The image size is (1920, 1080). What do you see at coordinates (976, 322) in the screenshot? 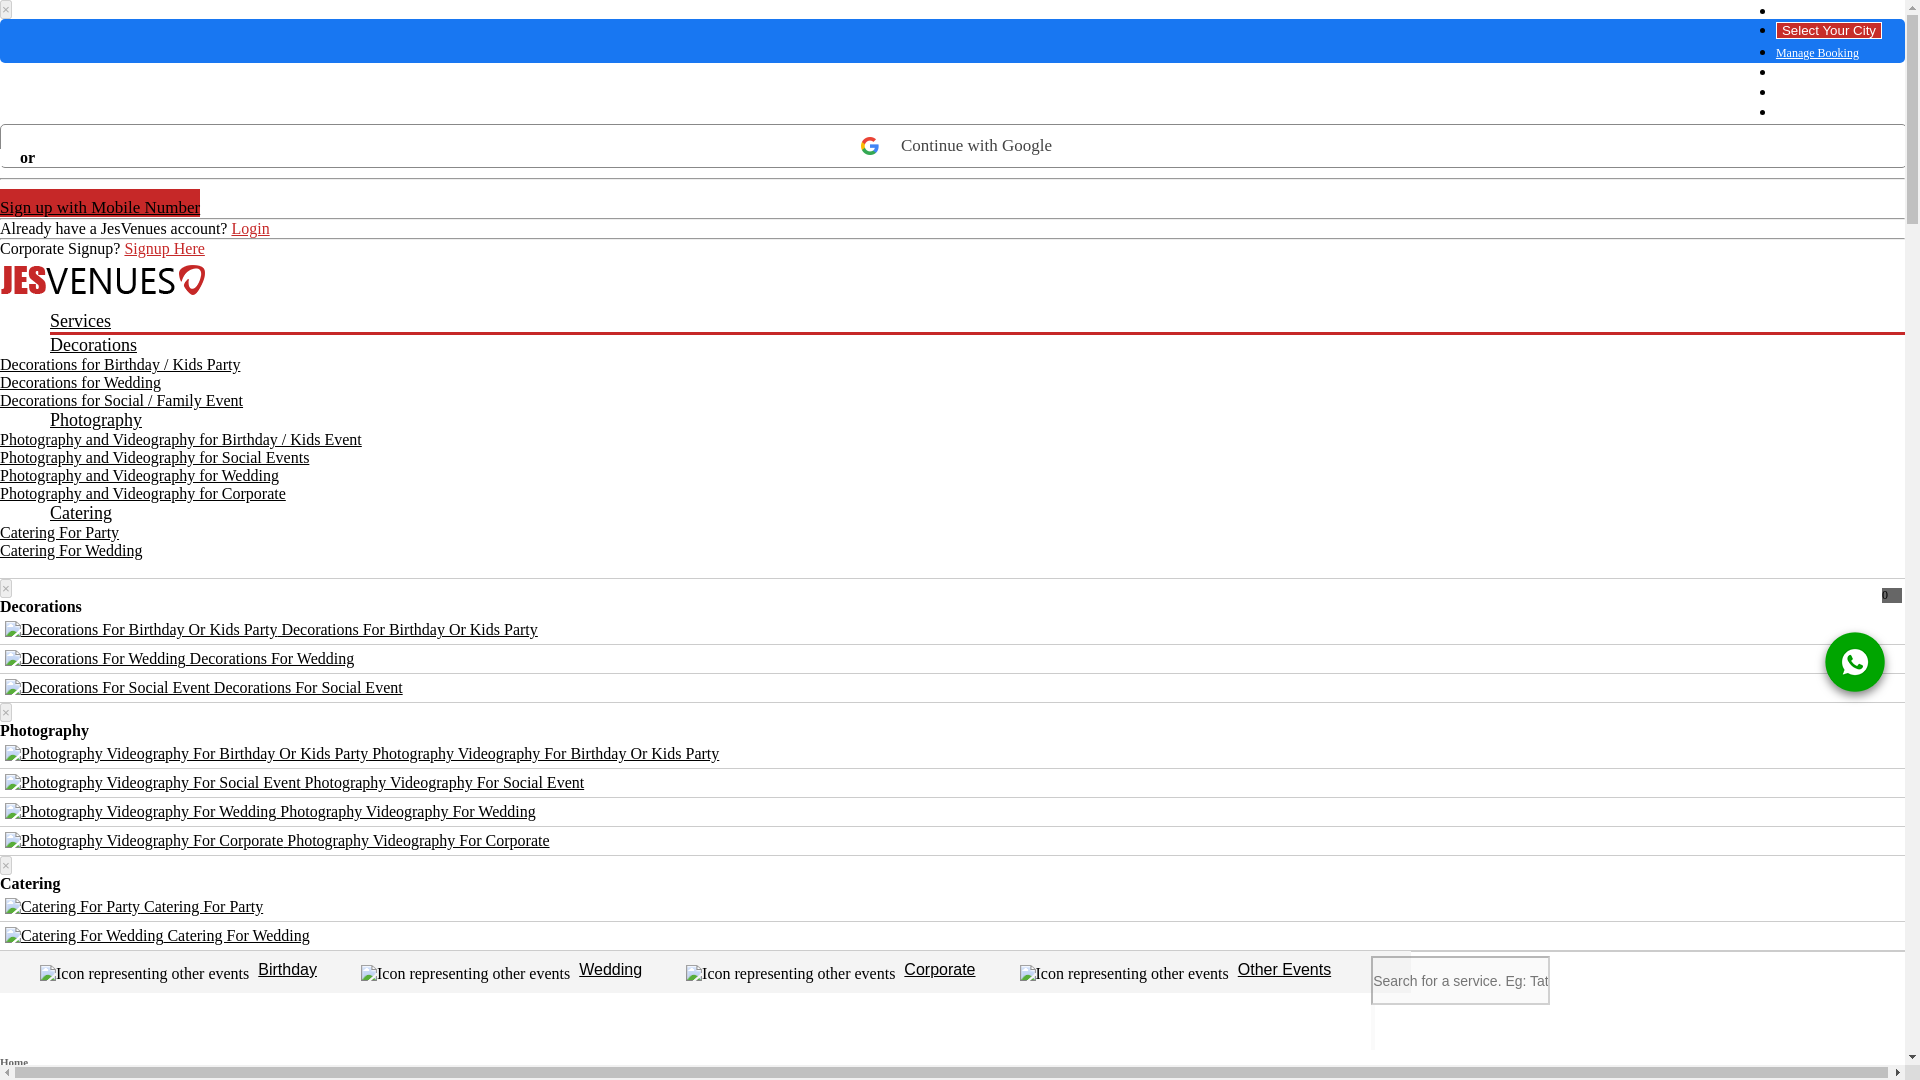
I see `Services` at bounding box center [976, 322].